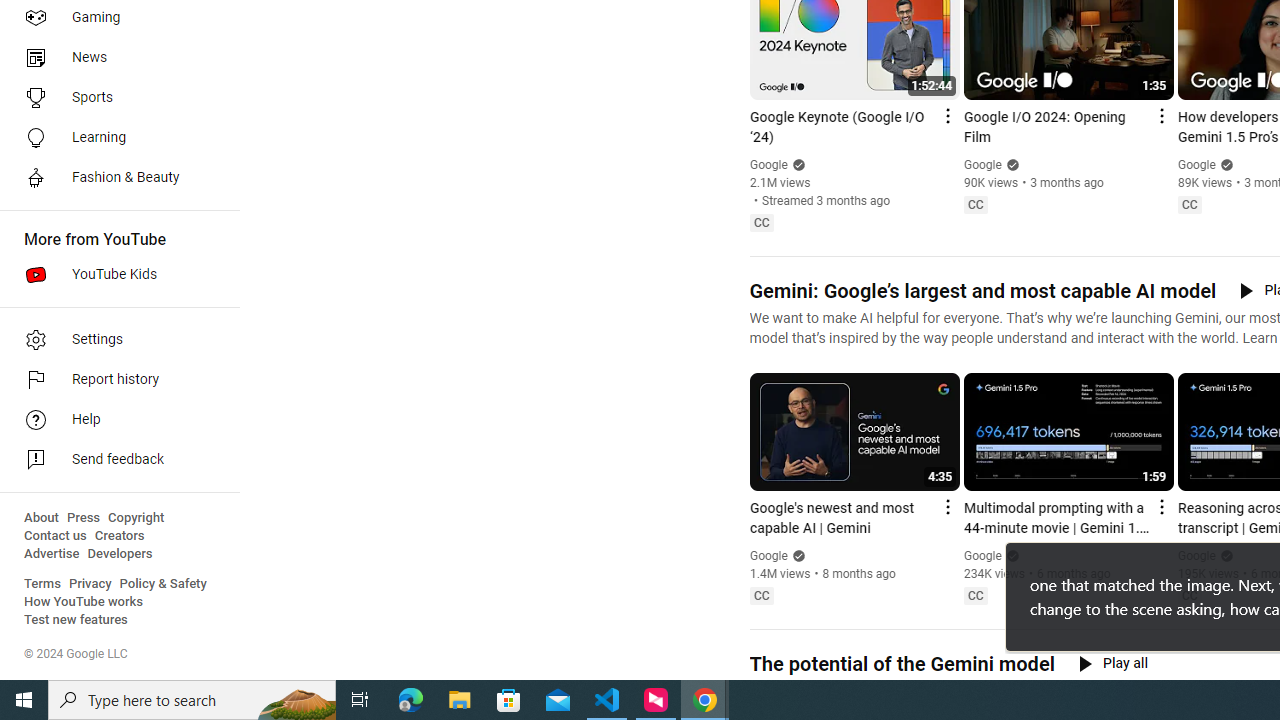 This screenshot has height=720, width=1280. Describe the element at coordinates (56, 536) in the screenshot. I see `Contact us` at that location.